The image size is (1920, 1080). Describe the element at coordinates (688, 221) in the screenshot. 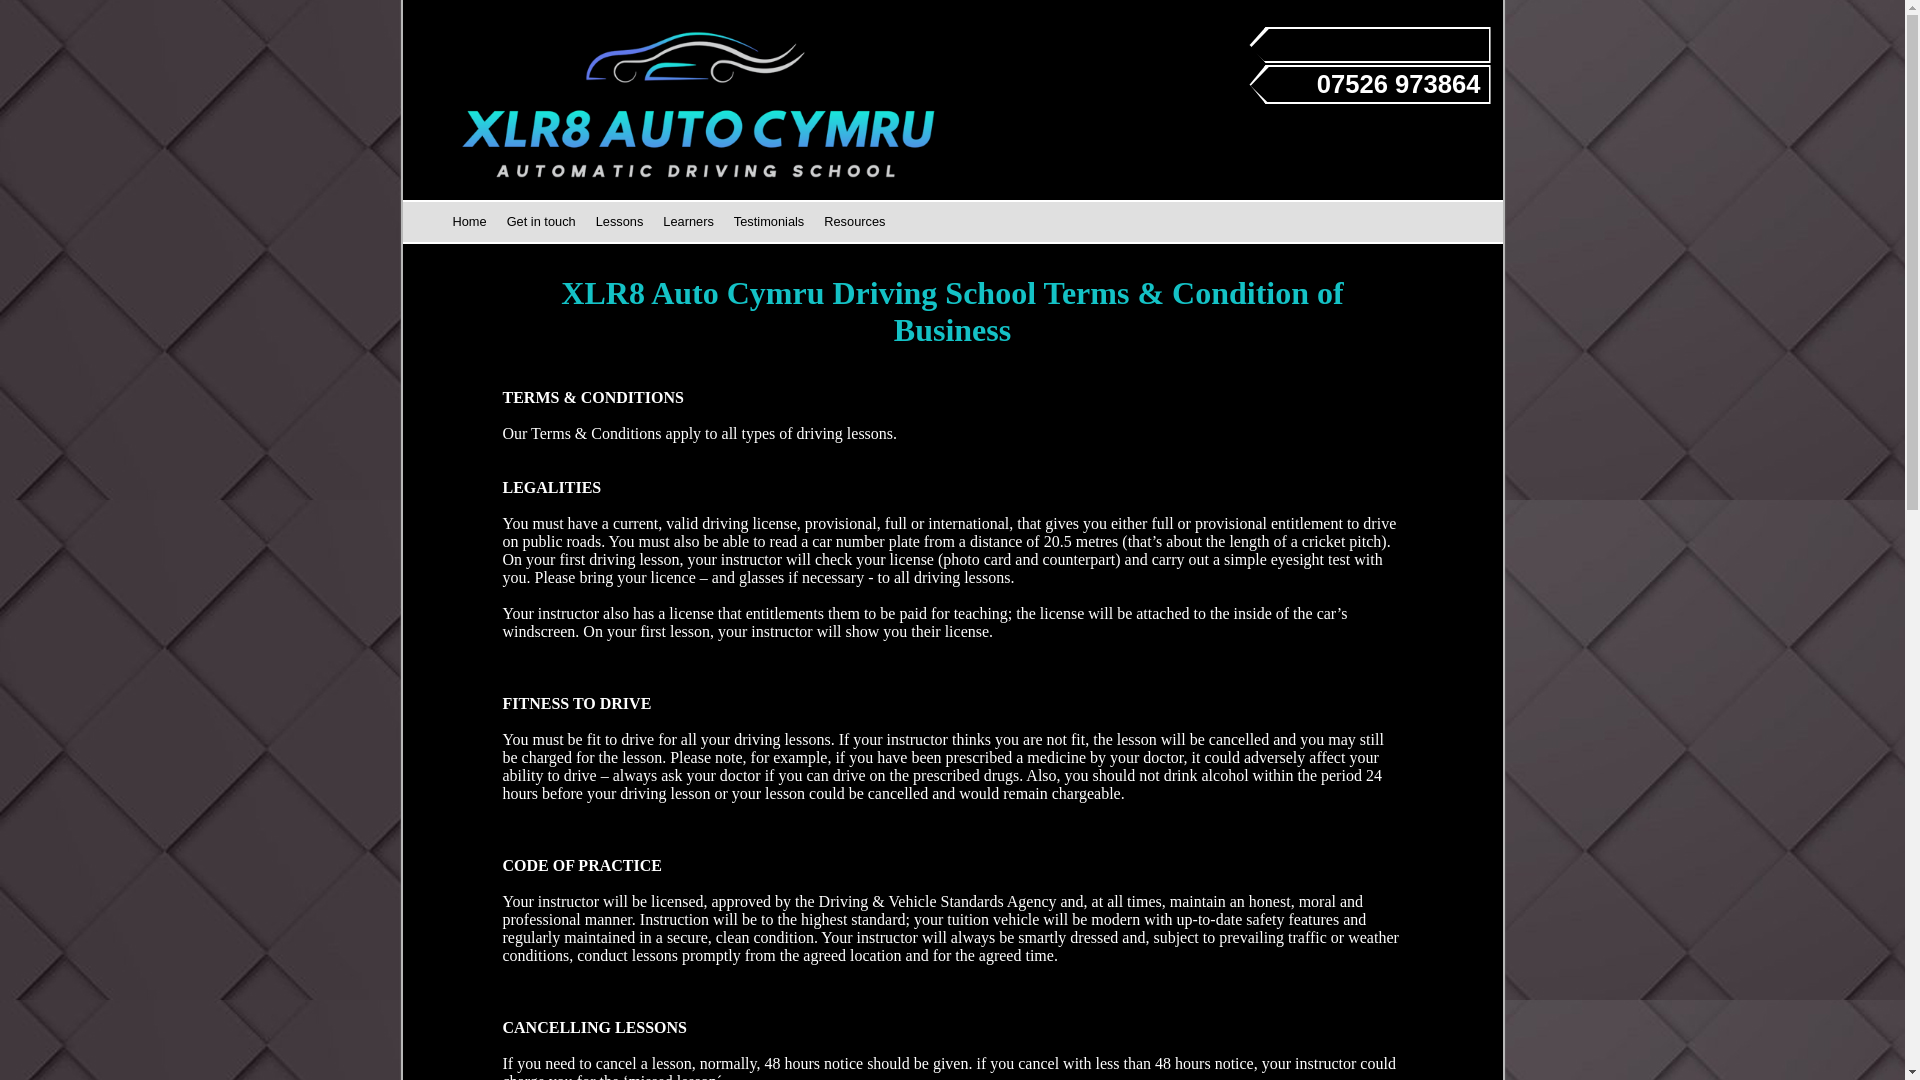

I see `Learners` at that location.